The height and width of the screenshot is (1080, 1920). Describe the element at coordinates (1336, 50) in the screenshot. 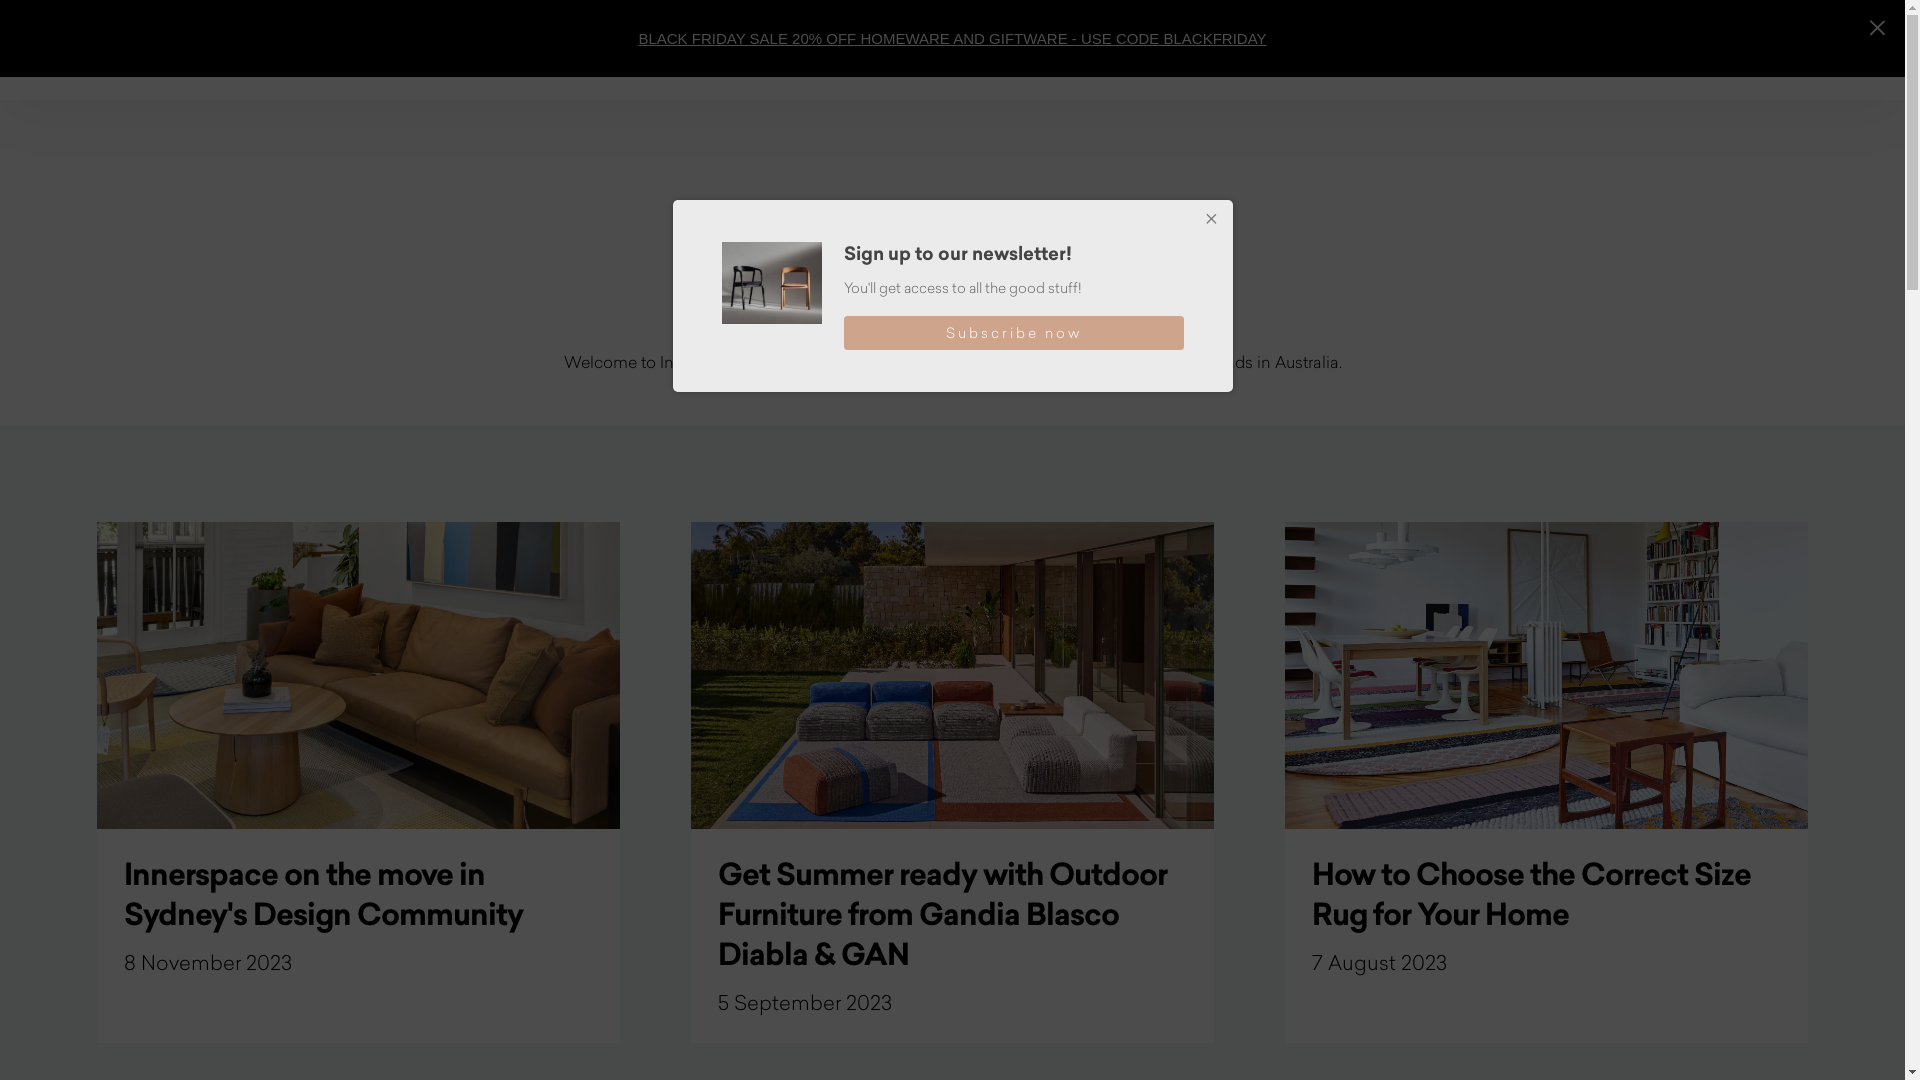

I see `Shop by Designer` at that location.